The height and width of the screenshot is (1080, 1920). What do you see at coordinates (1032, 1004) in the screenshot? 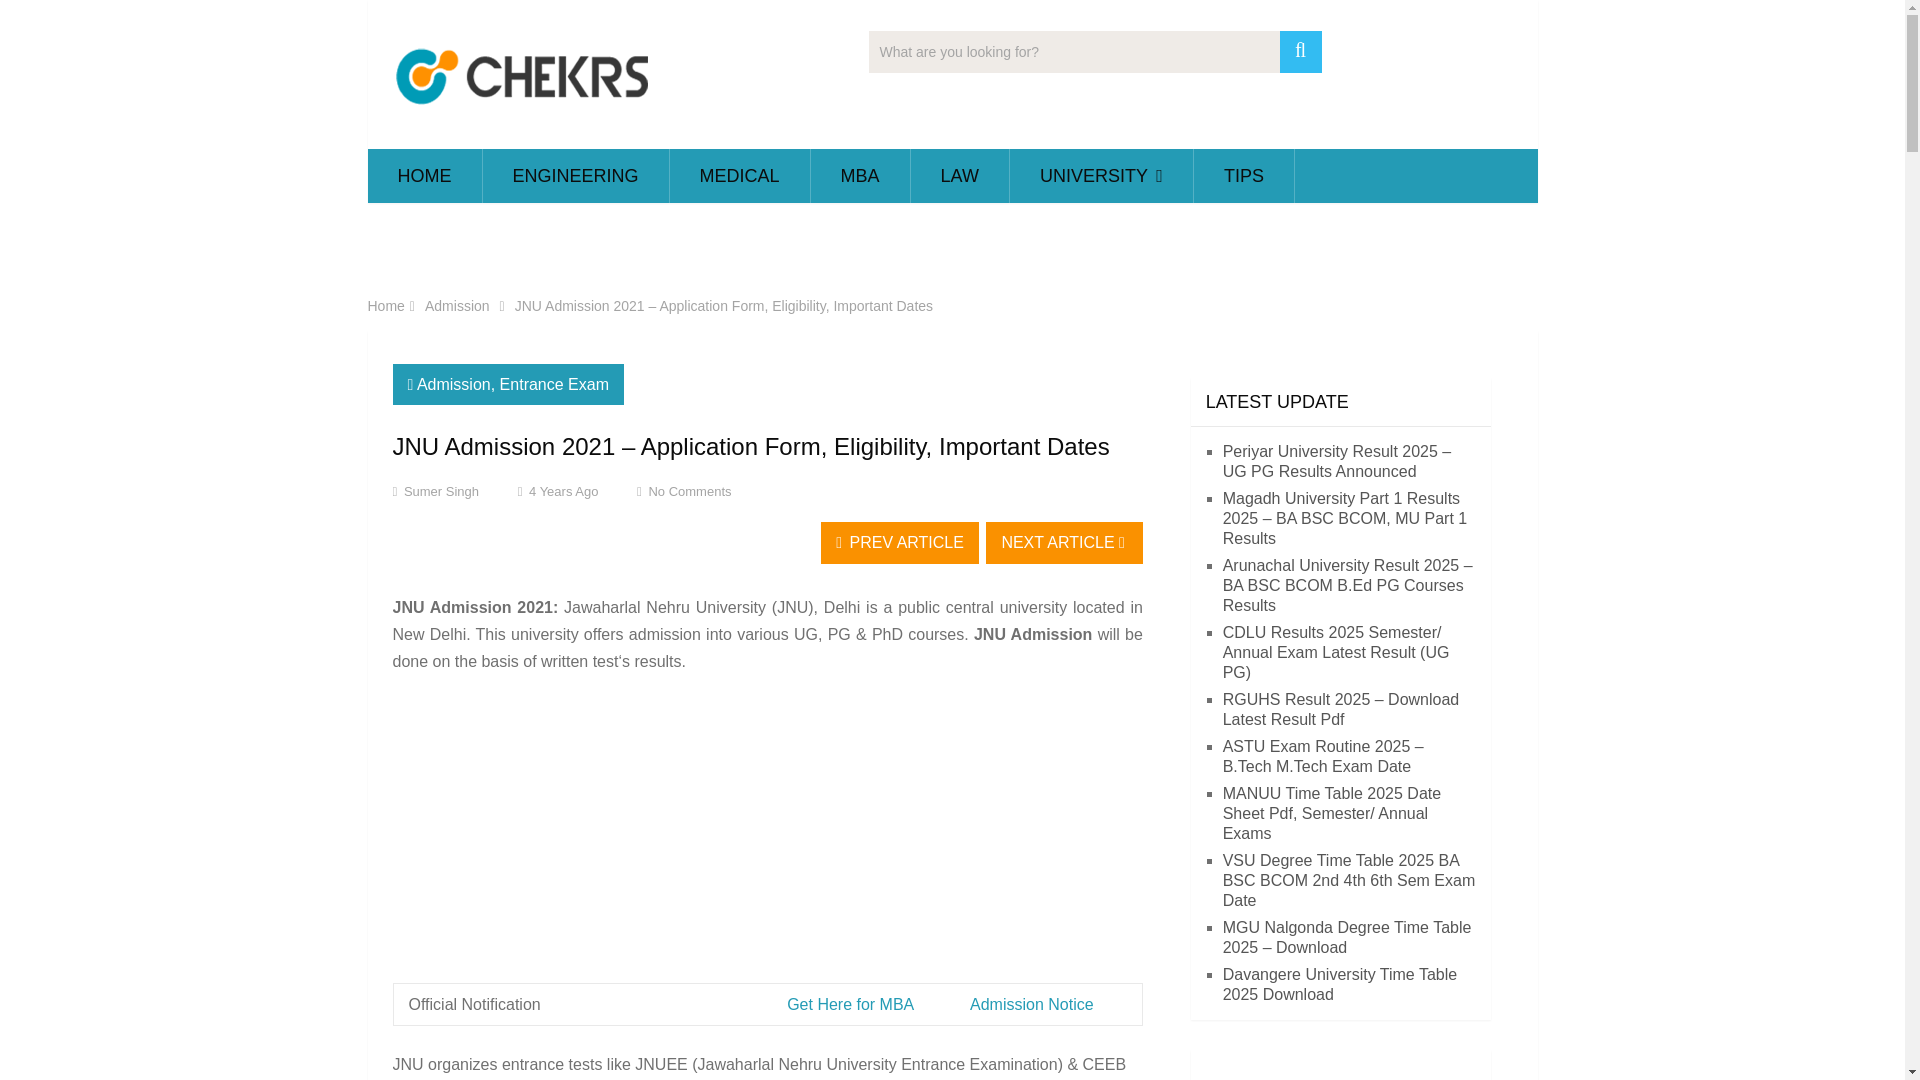
I see `Admission Notice` at bounding box center [1032, 1004].